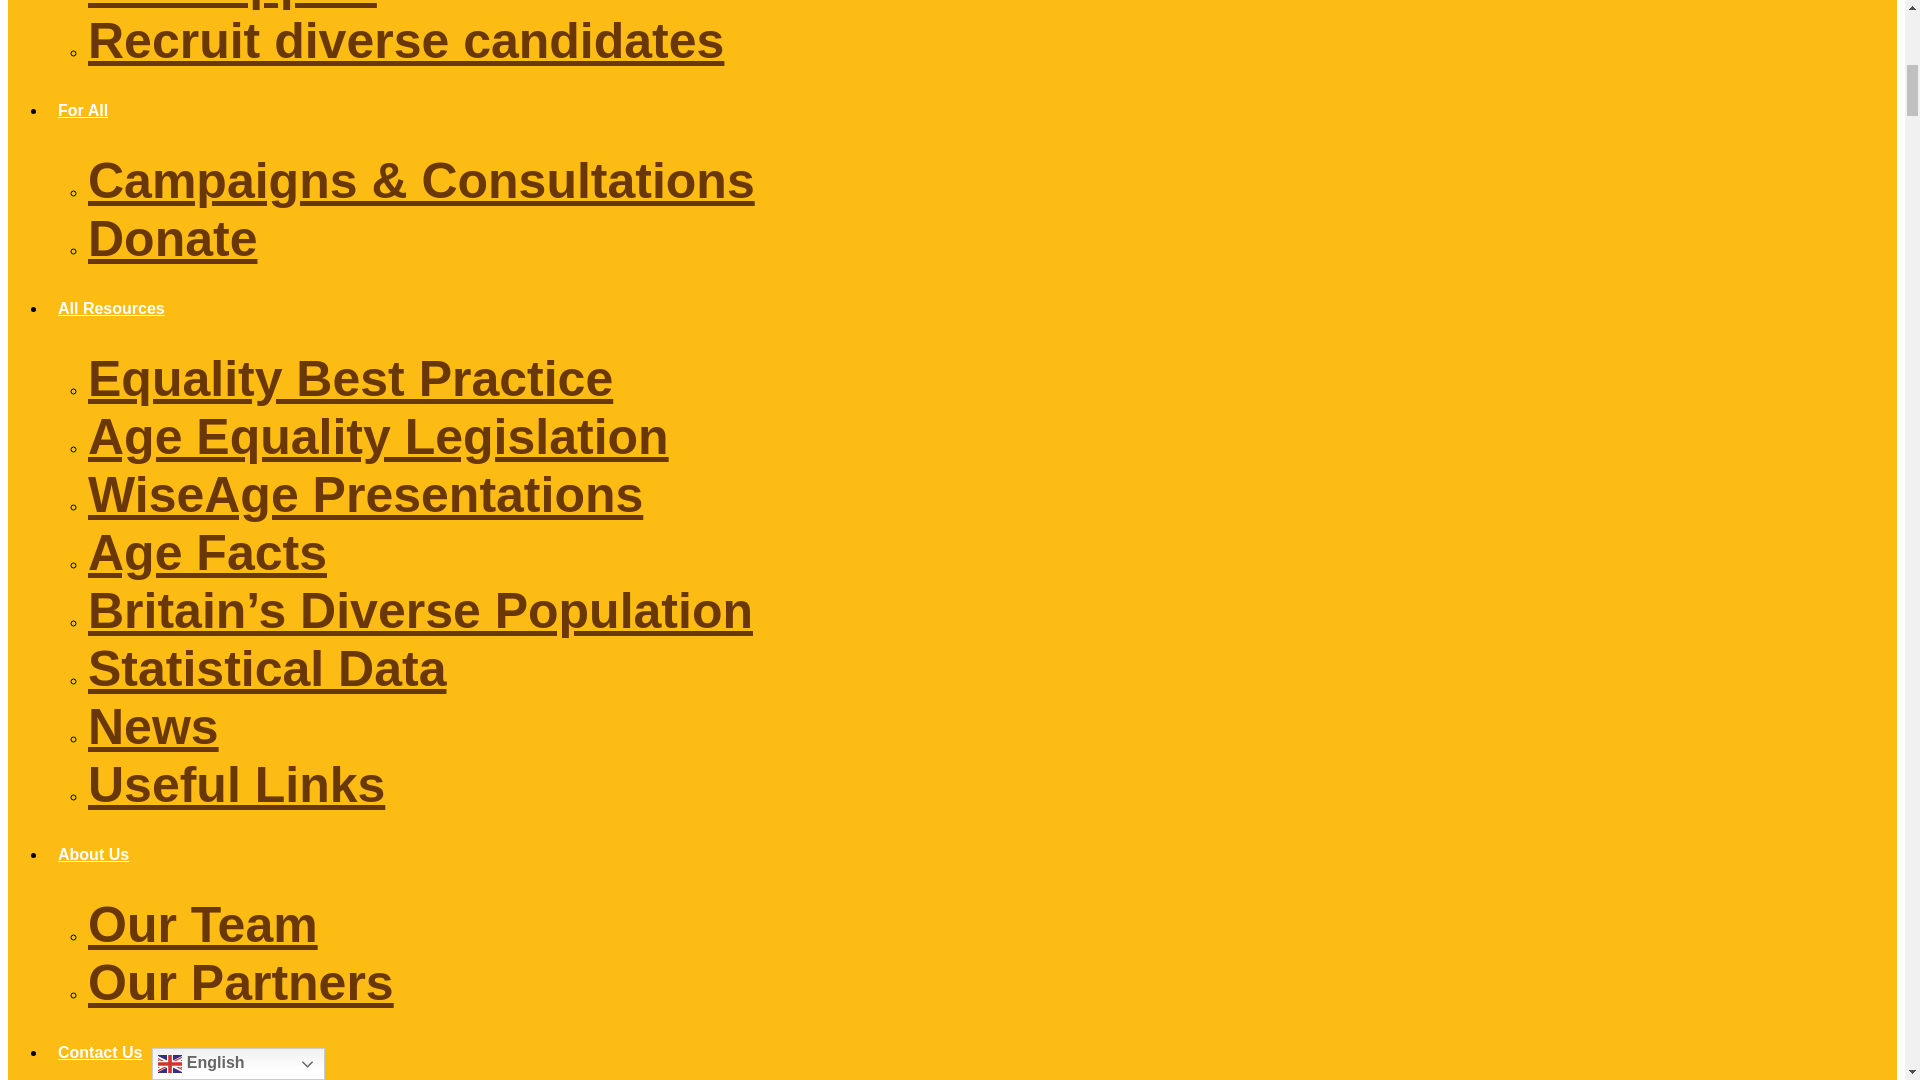  What do you see at coordinates (111, 308) in the screenshot?
I see `All Resources` at bounding box center [111, 308].